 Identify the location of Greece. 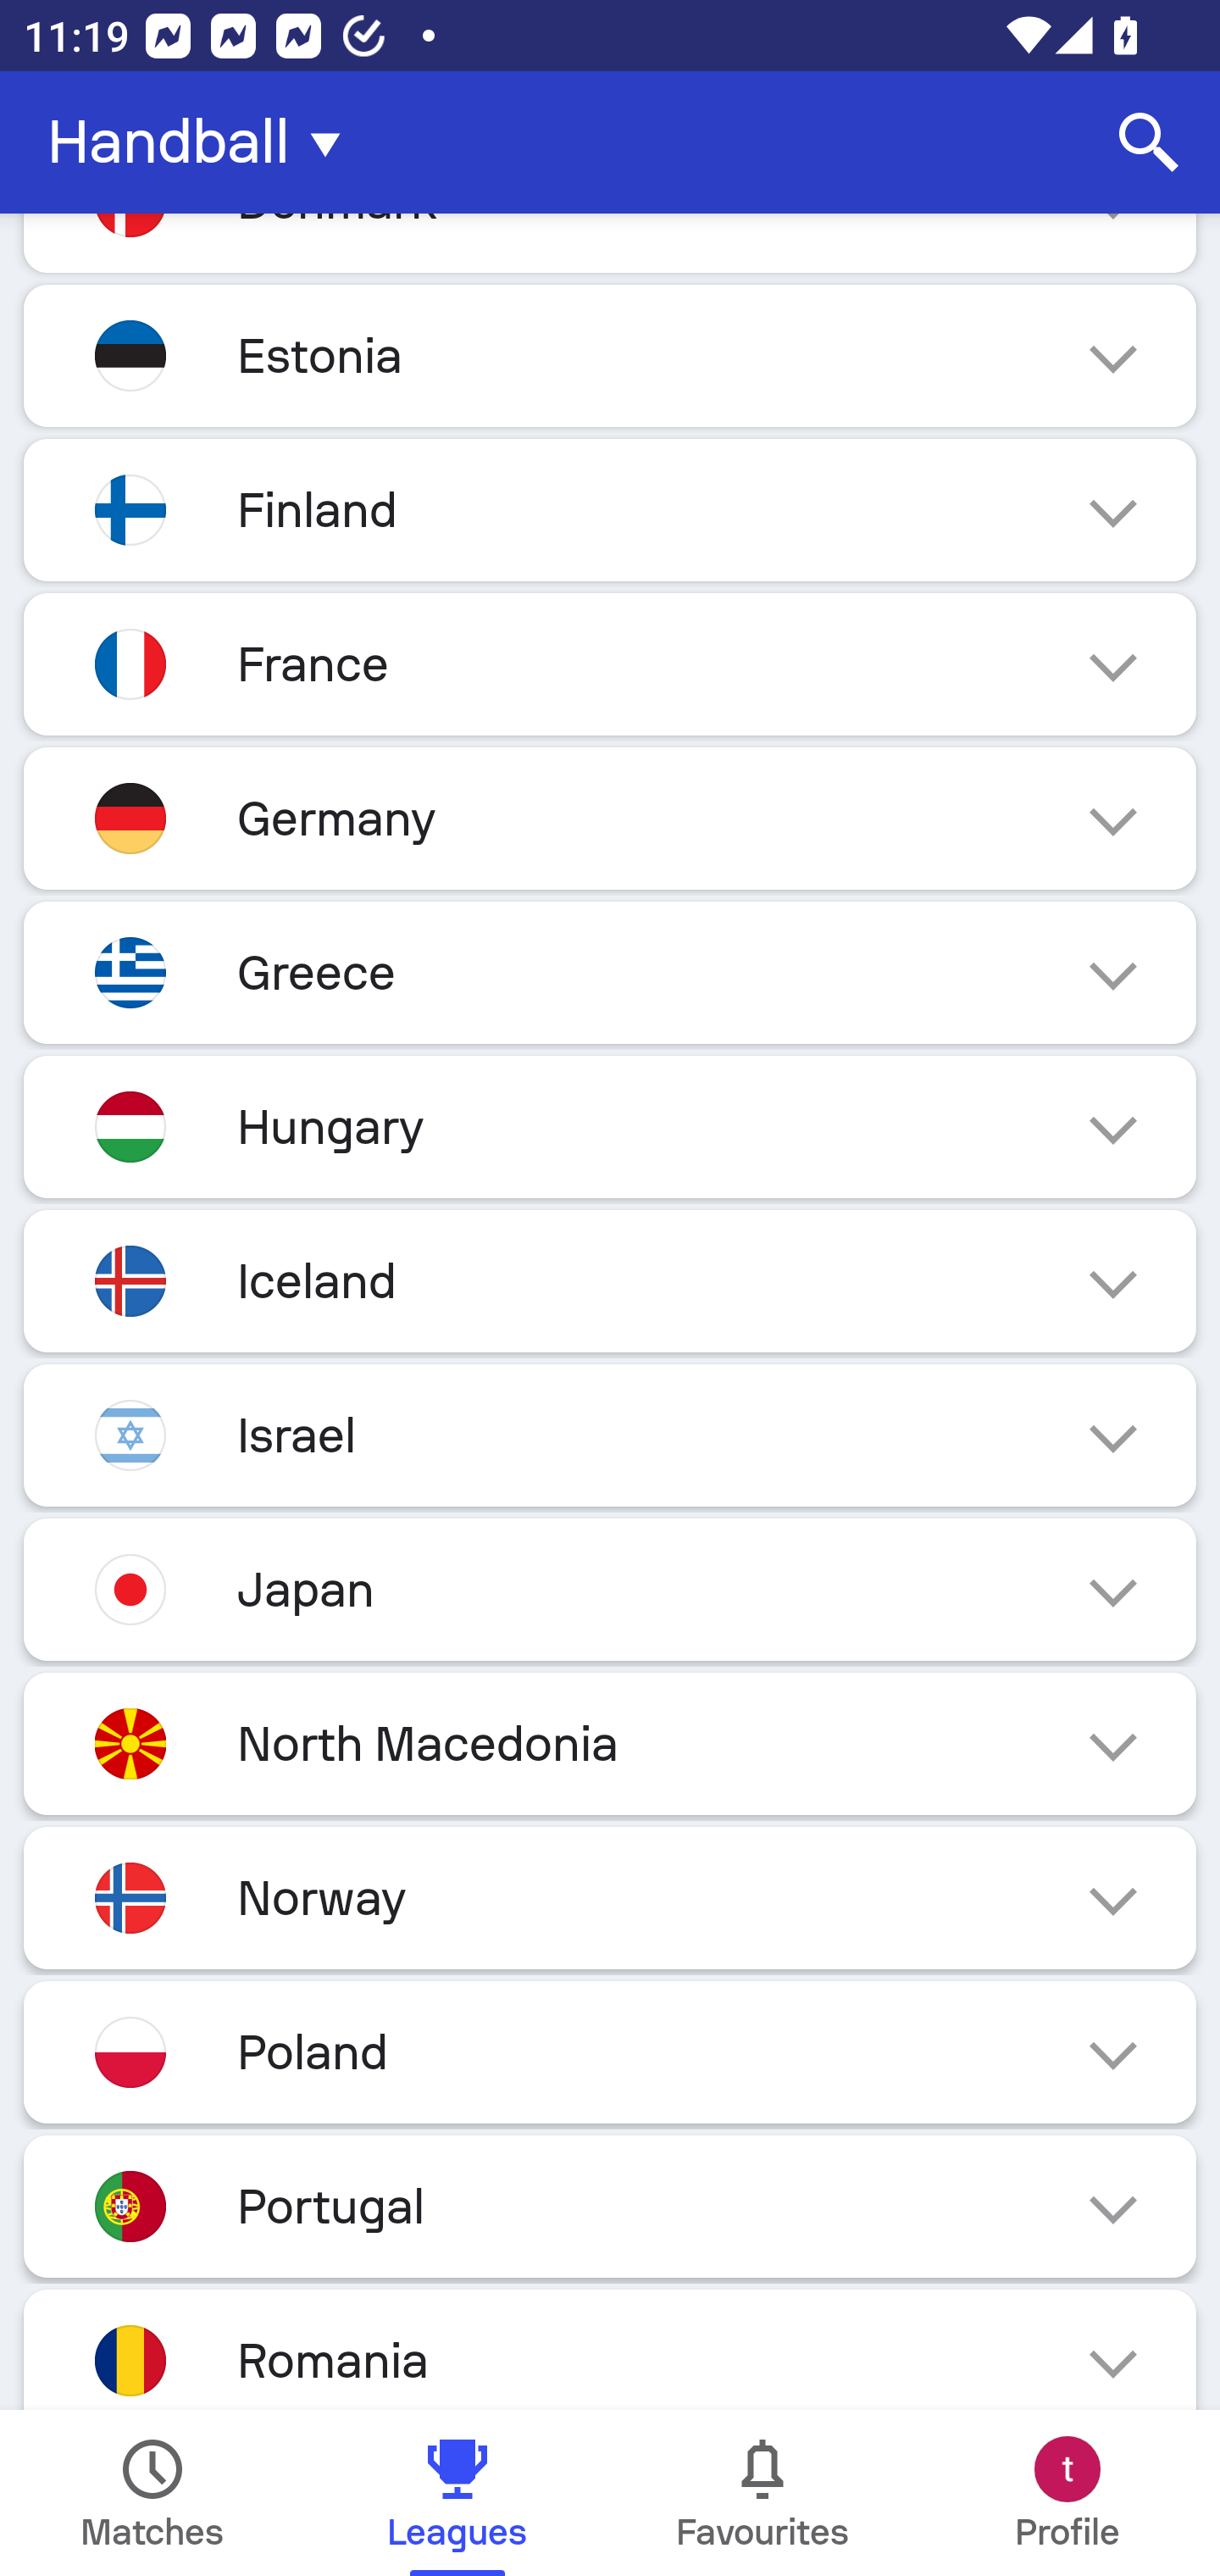
(610, 973).